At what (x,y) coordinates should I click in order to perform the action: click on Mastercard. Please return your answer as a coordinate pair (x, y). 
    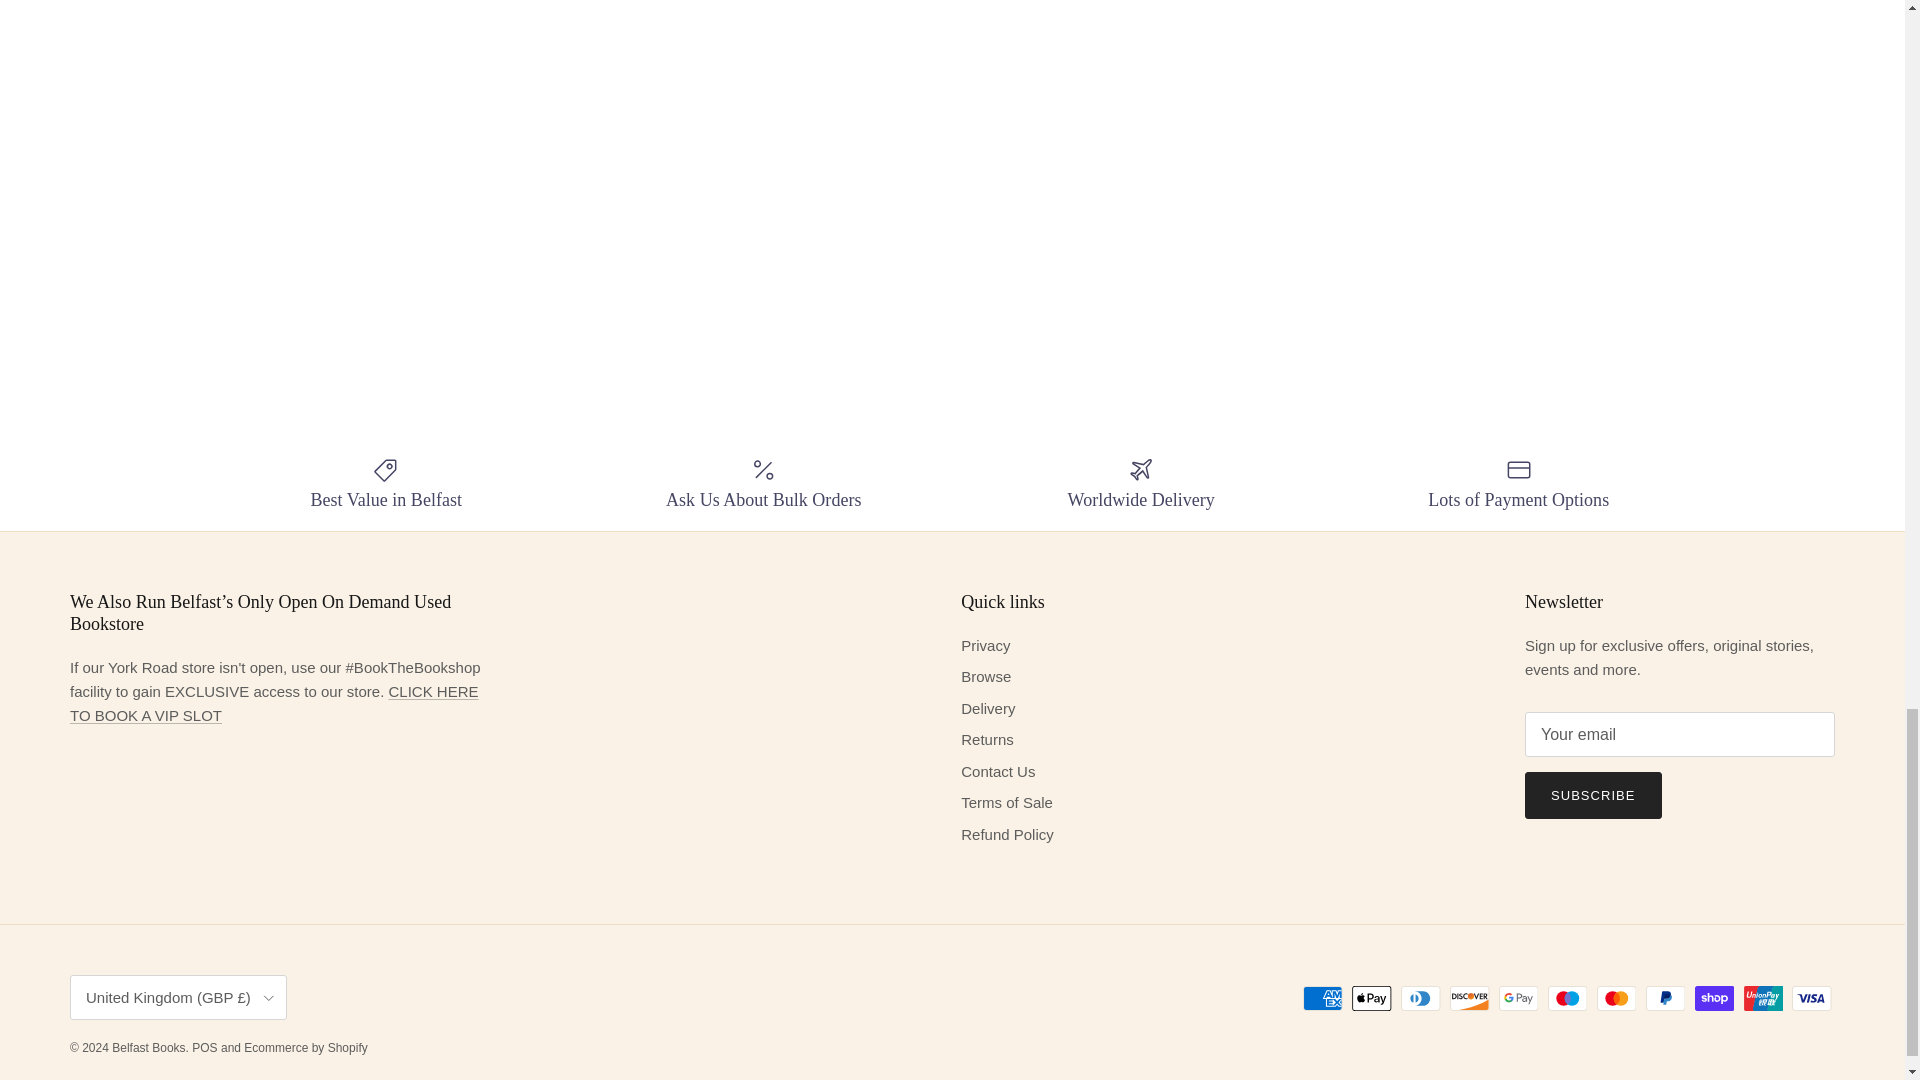
    Looking at the image, I should click on (1616, 998).